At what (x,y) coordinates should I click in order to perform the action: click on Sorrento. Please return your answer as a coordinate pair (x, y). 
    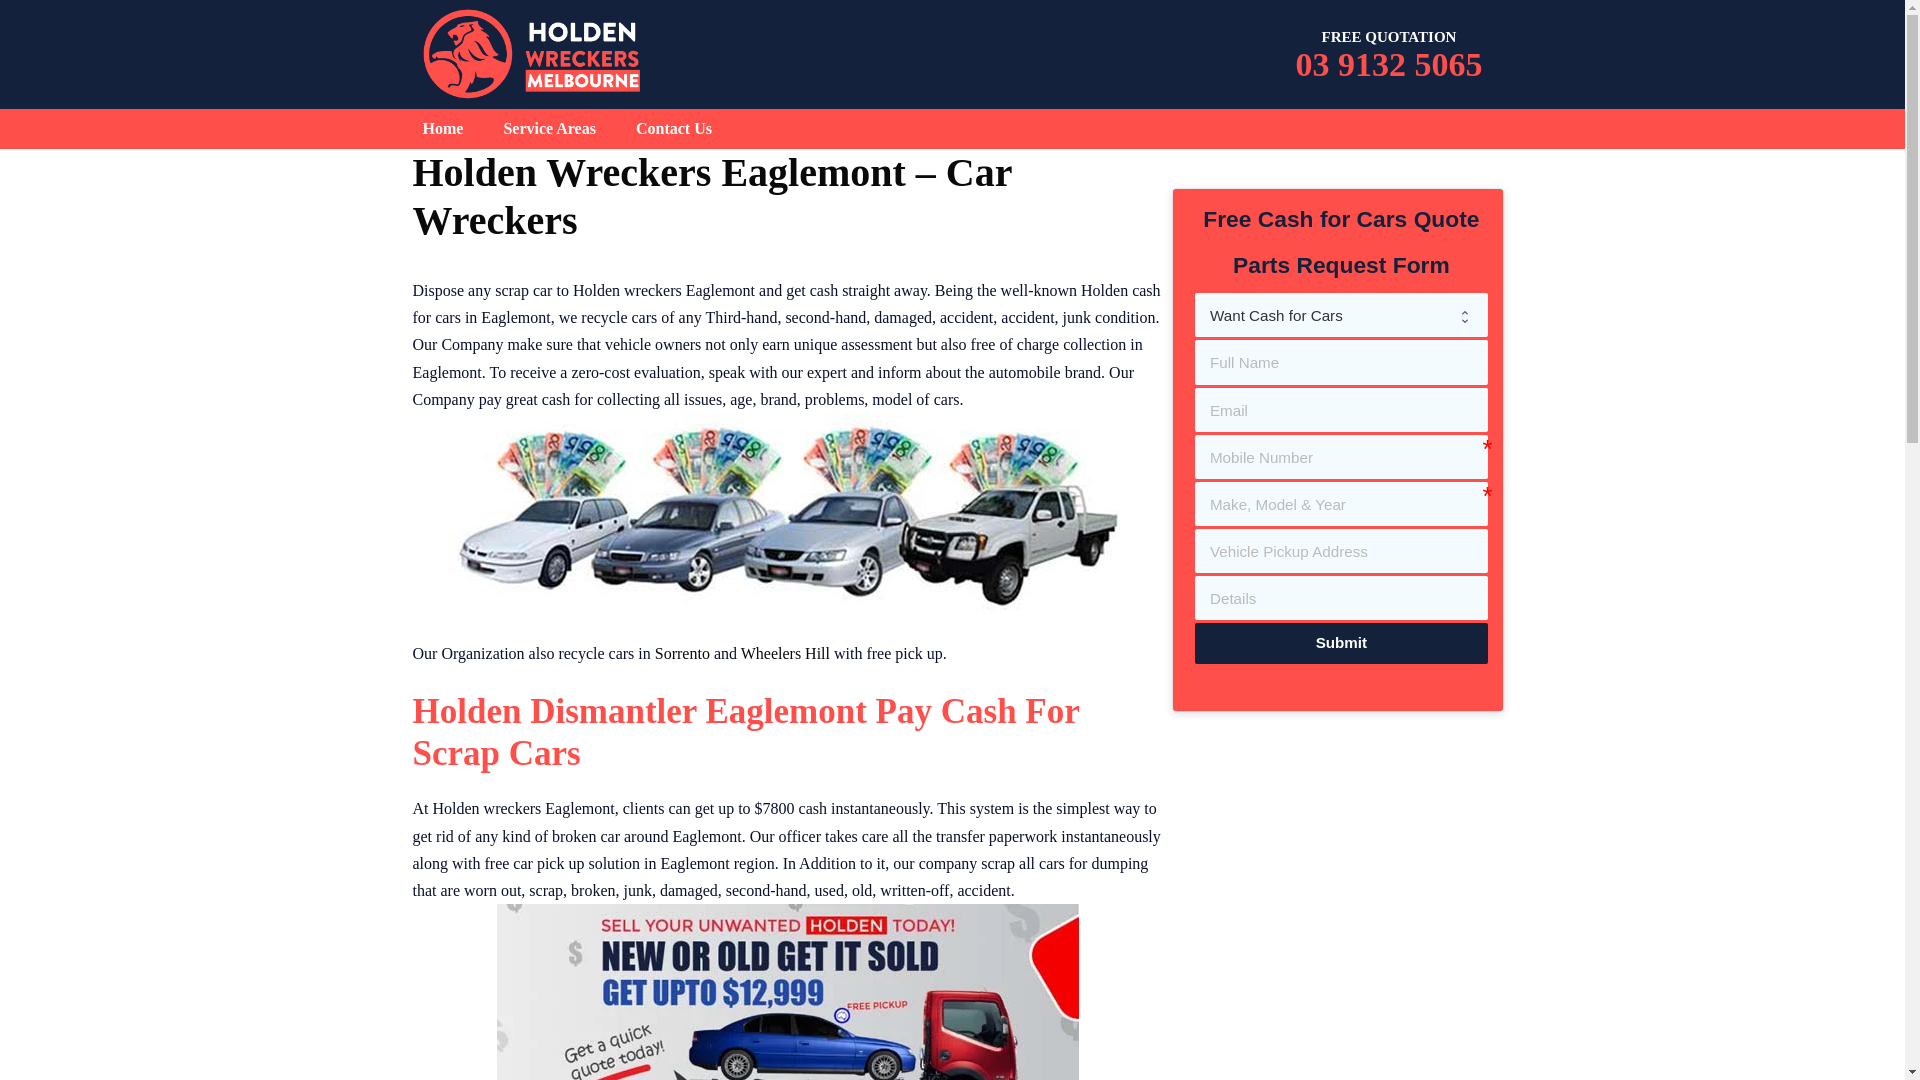
    Looking at the image, I should click on (682, 654).